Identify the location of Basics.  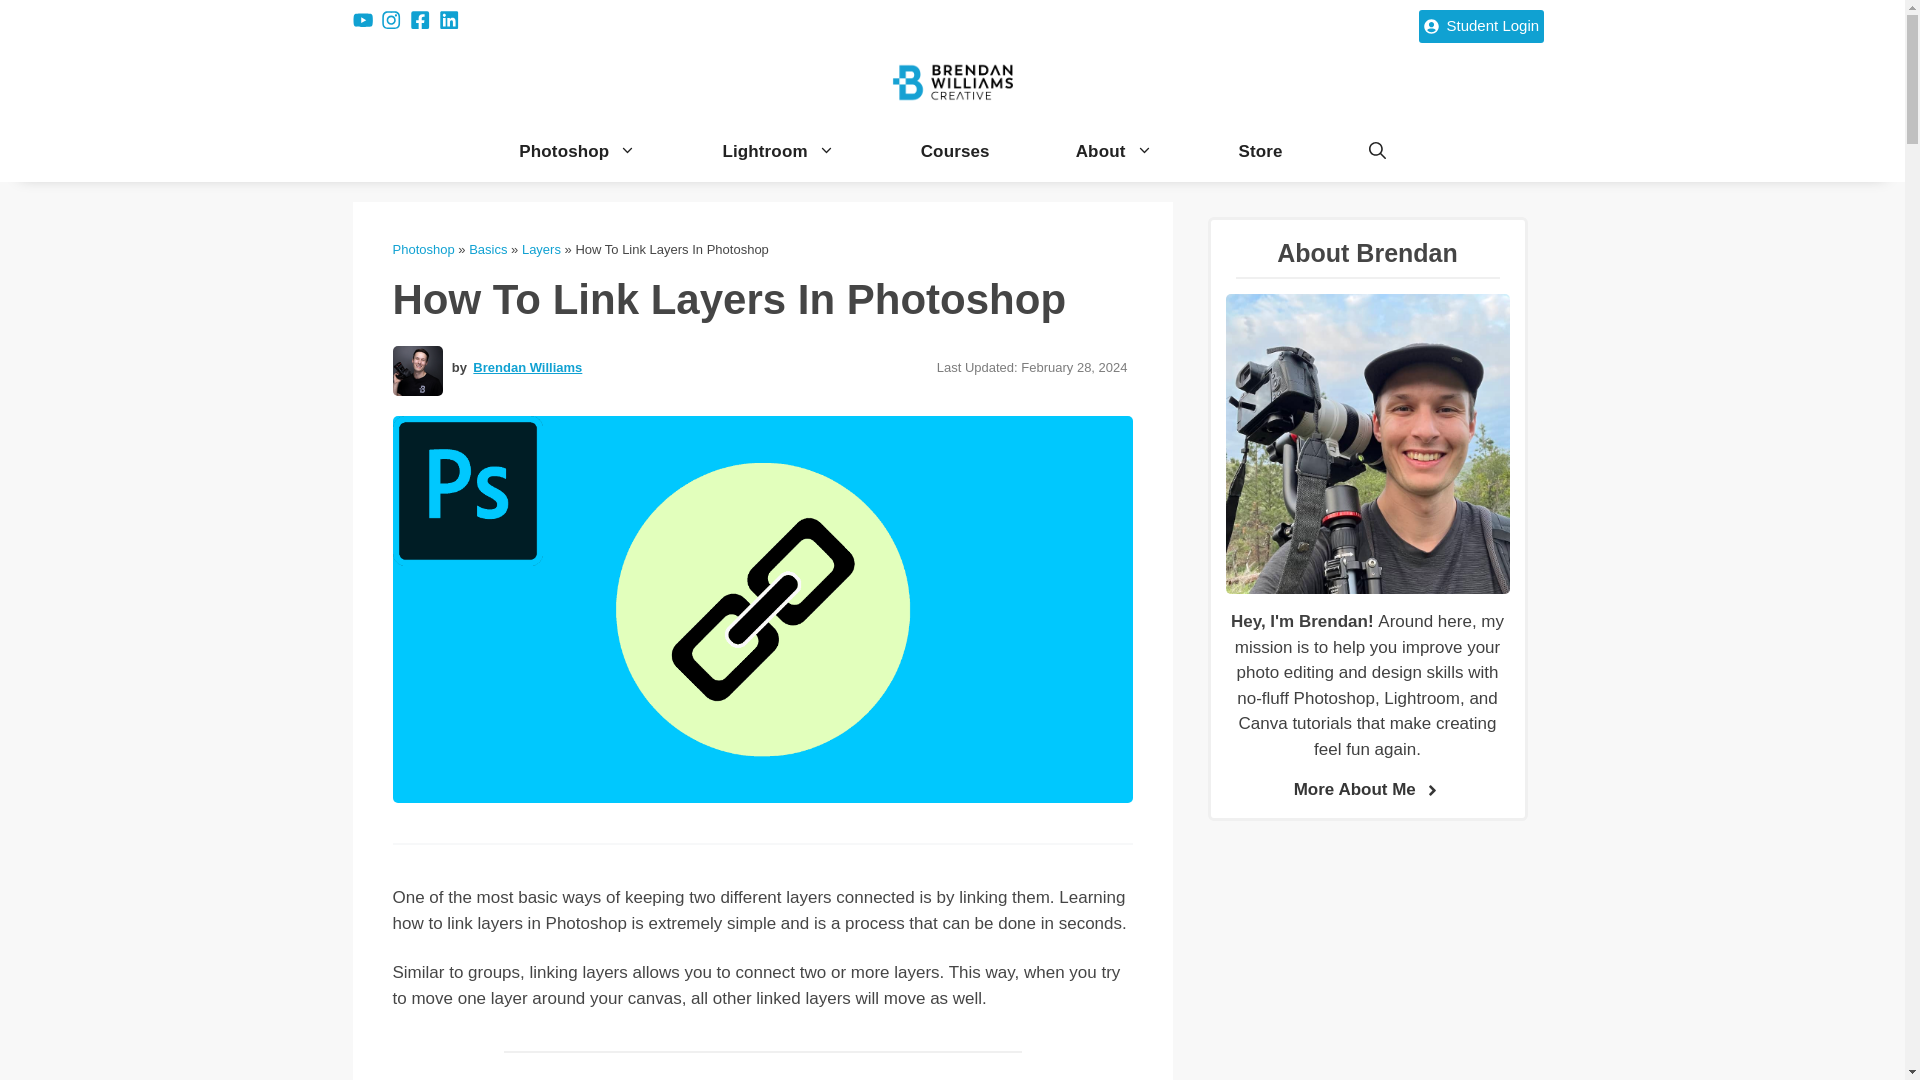
(487, 249).